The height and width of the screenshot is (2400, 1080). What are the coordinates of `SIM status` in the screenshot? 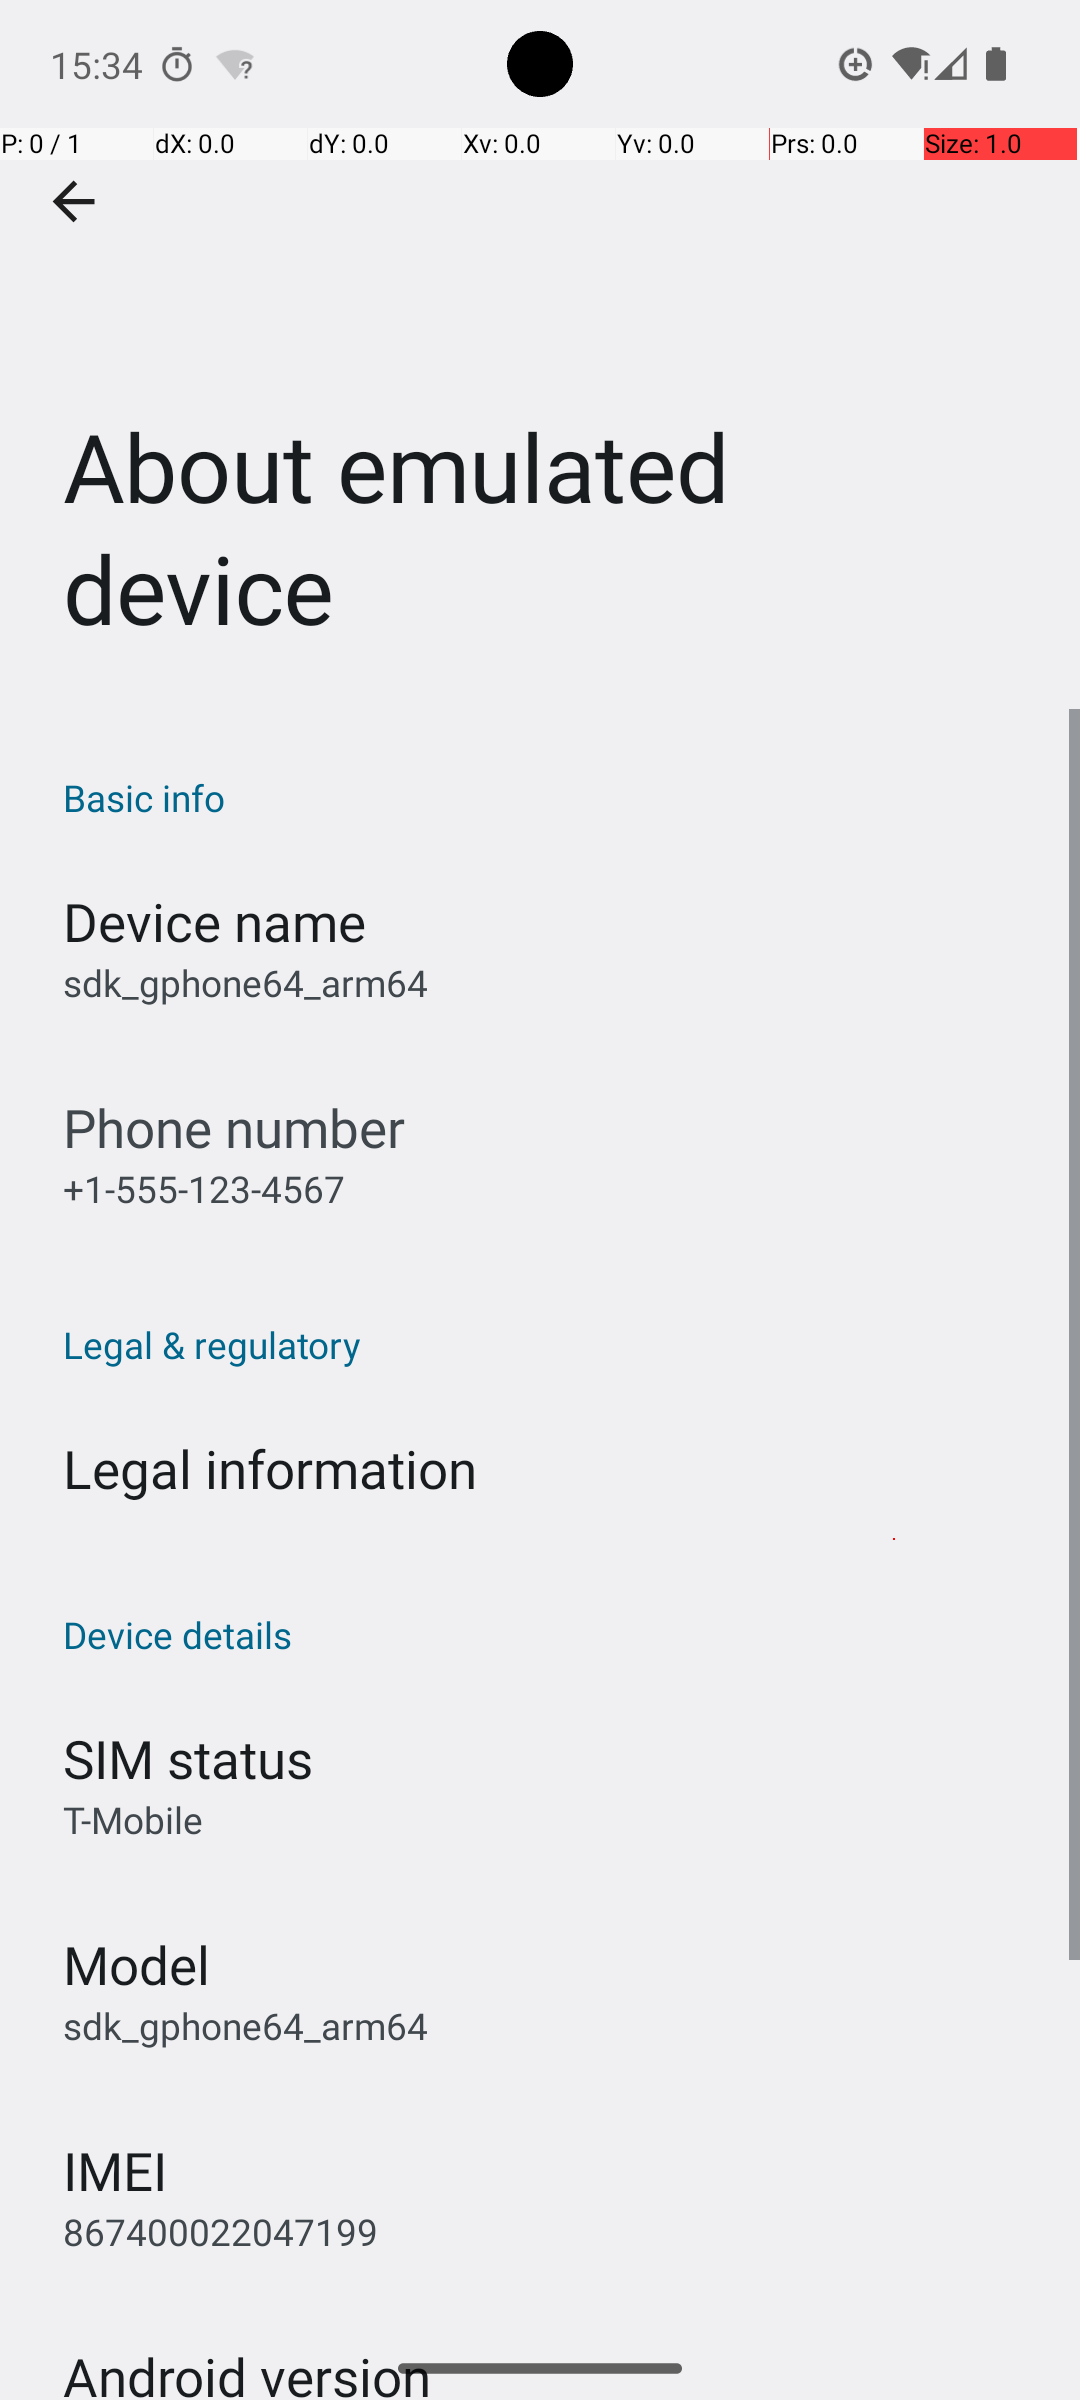 It's located at (188, 1758).